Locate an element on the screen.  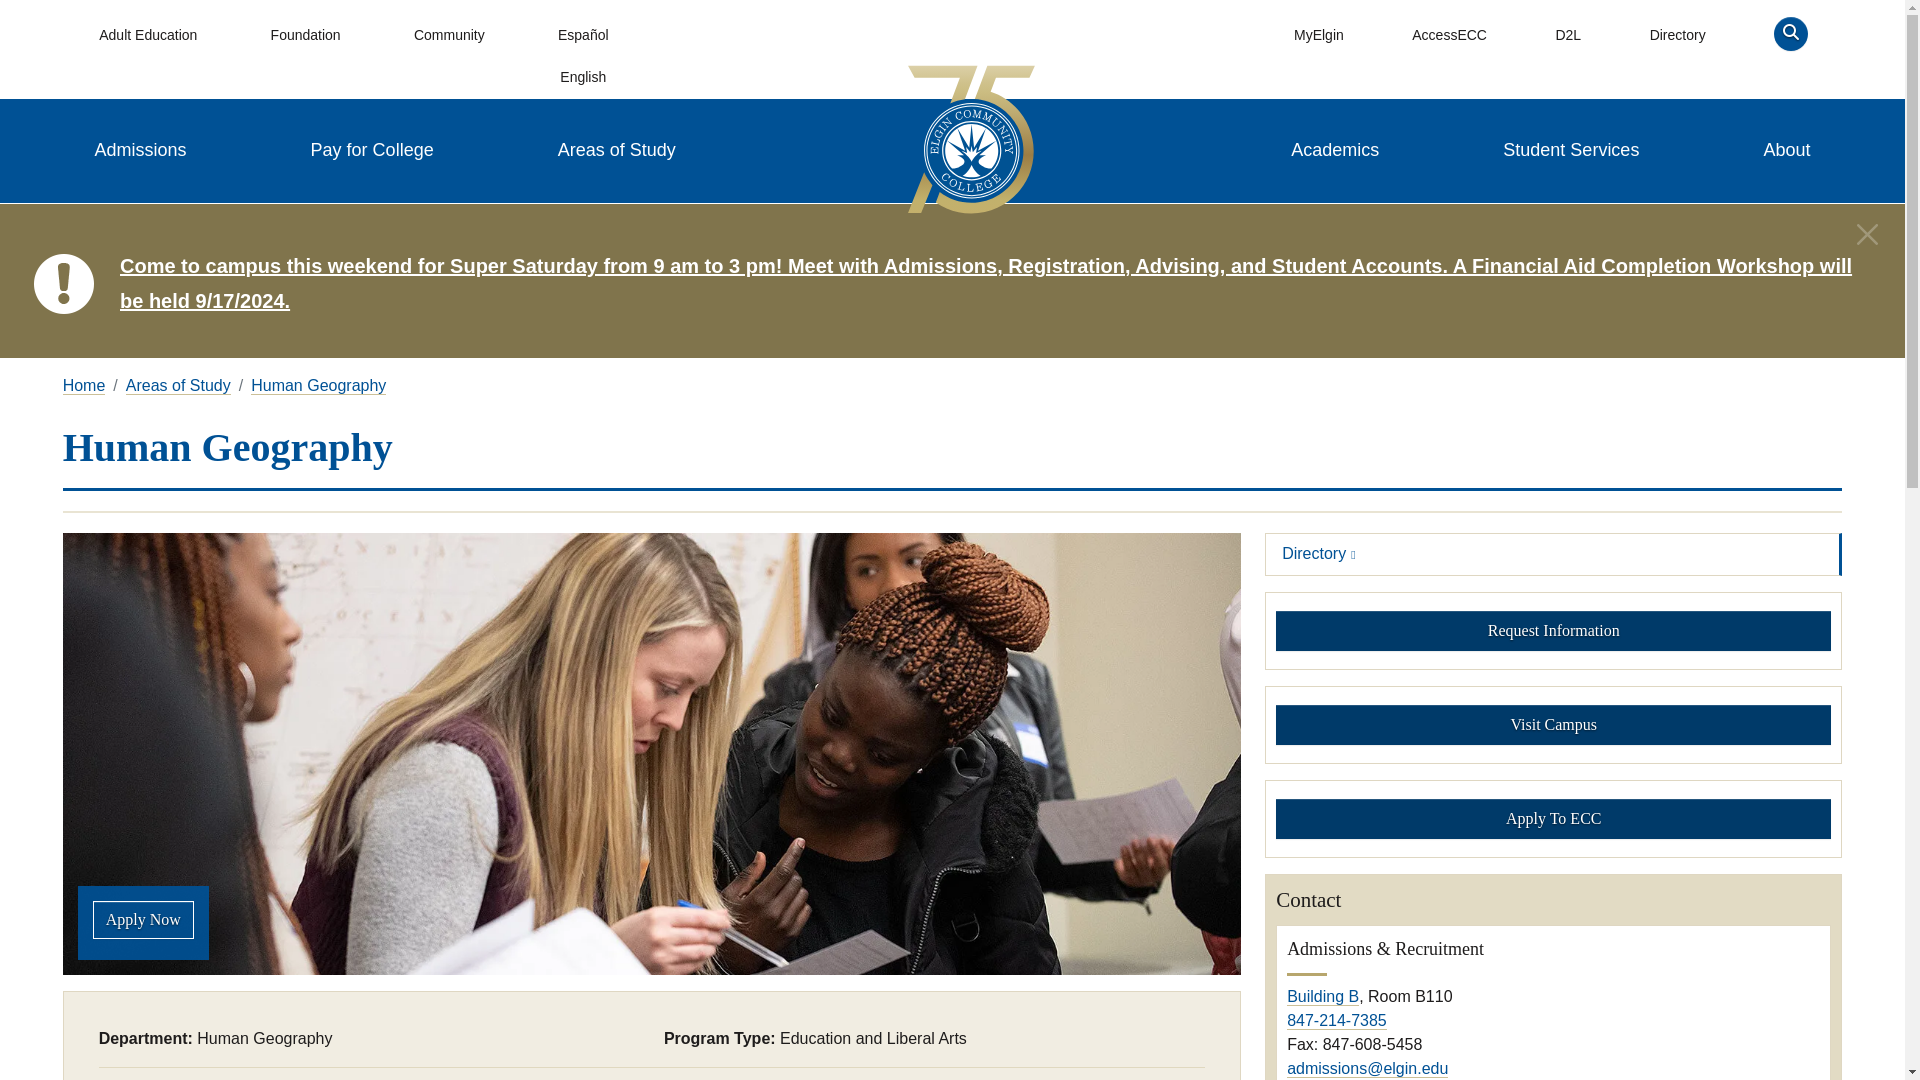
Request Information is located at coordinates (1553, 630).